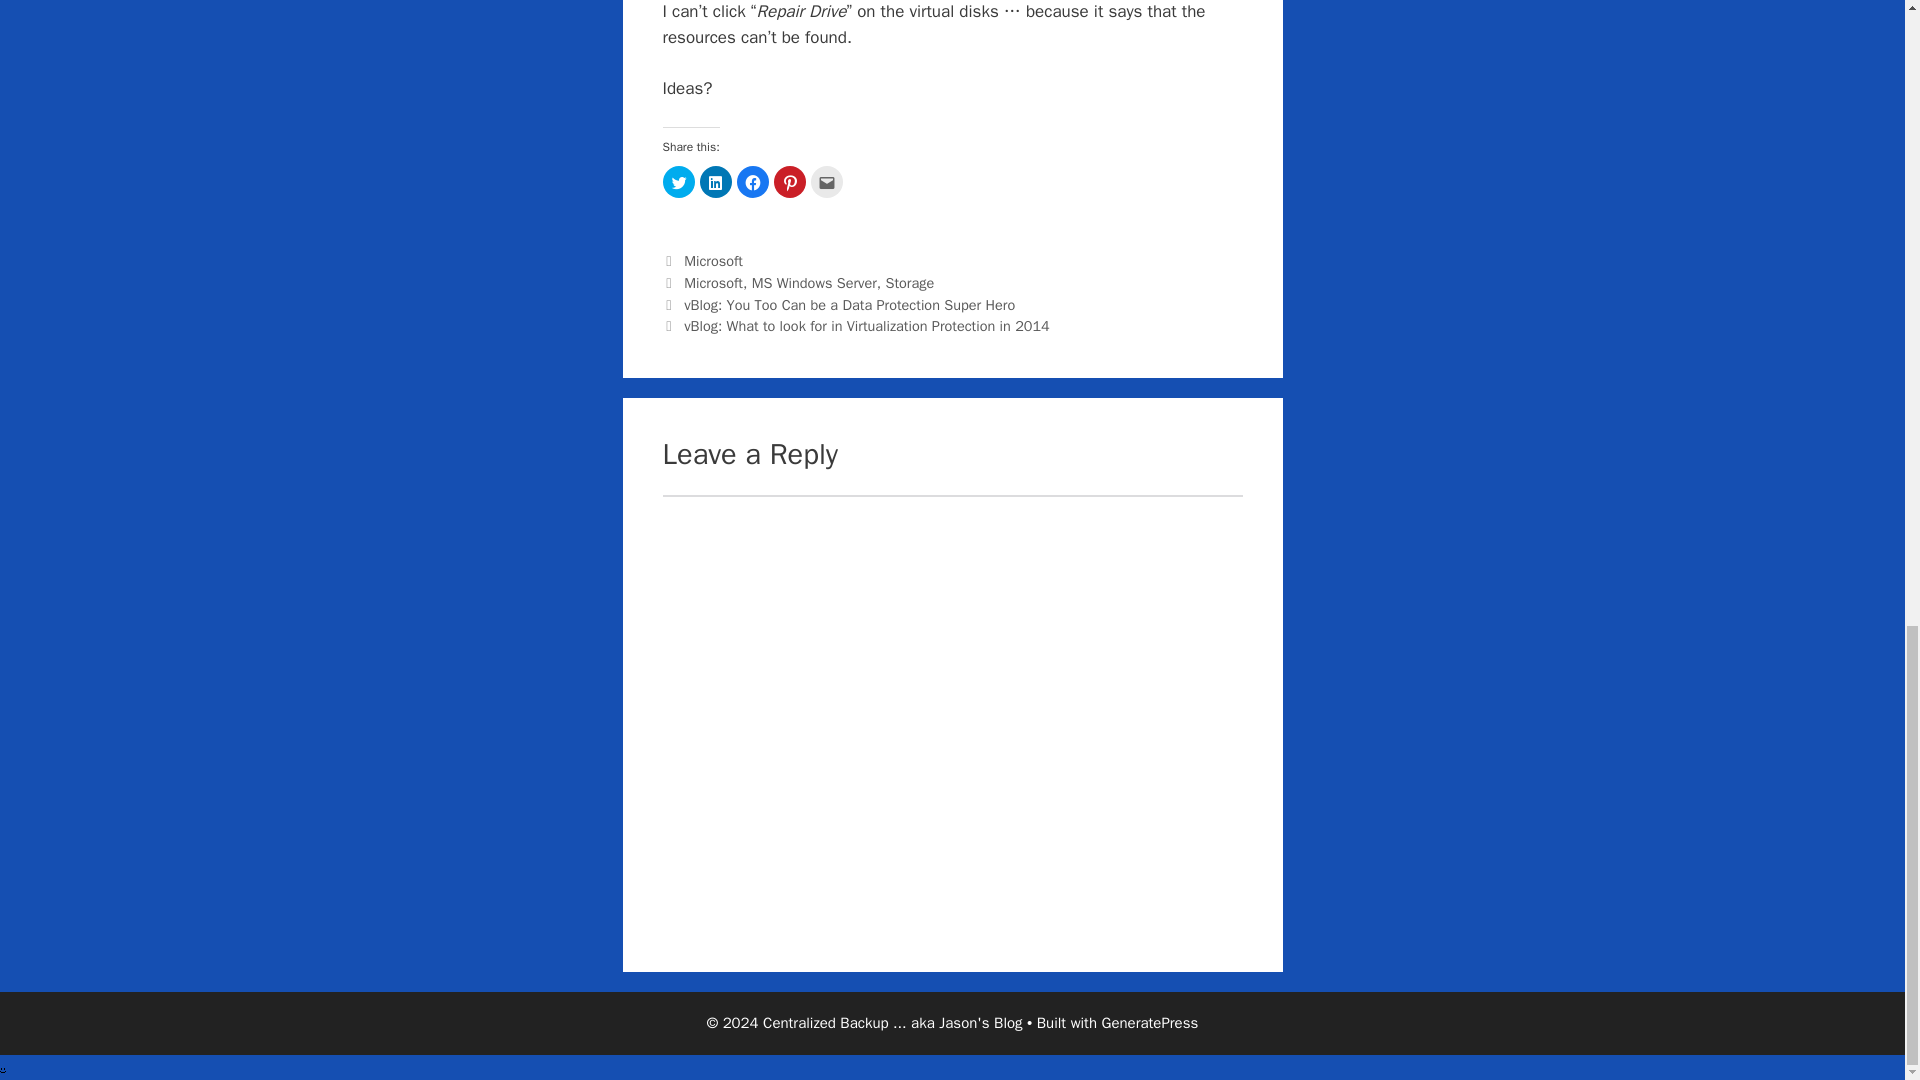 Image resolution: width=1920 pixels, height=1080 pixels. Describe the element at coordinates (826, 182) in the screenshot. I see `Click to email this to a friend` at that location.